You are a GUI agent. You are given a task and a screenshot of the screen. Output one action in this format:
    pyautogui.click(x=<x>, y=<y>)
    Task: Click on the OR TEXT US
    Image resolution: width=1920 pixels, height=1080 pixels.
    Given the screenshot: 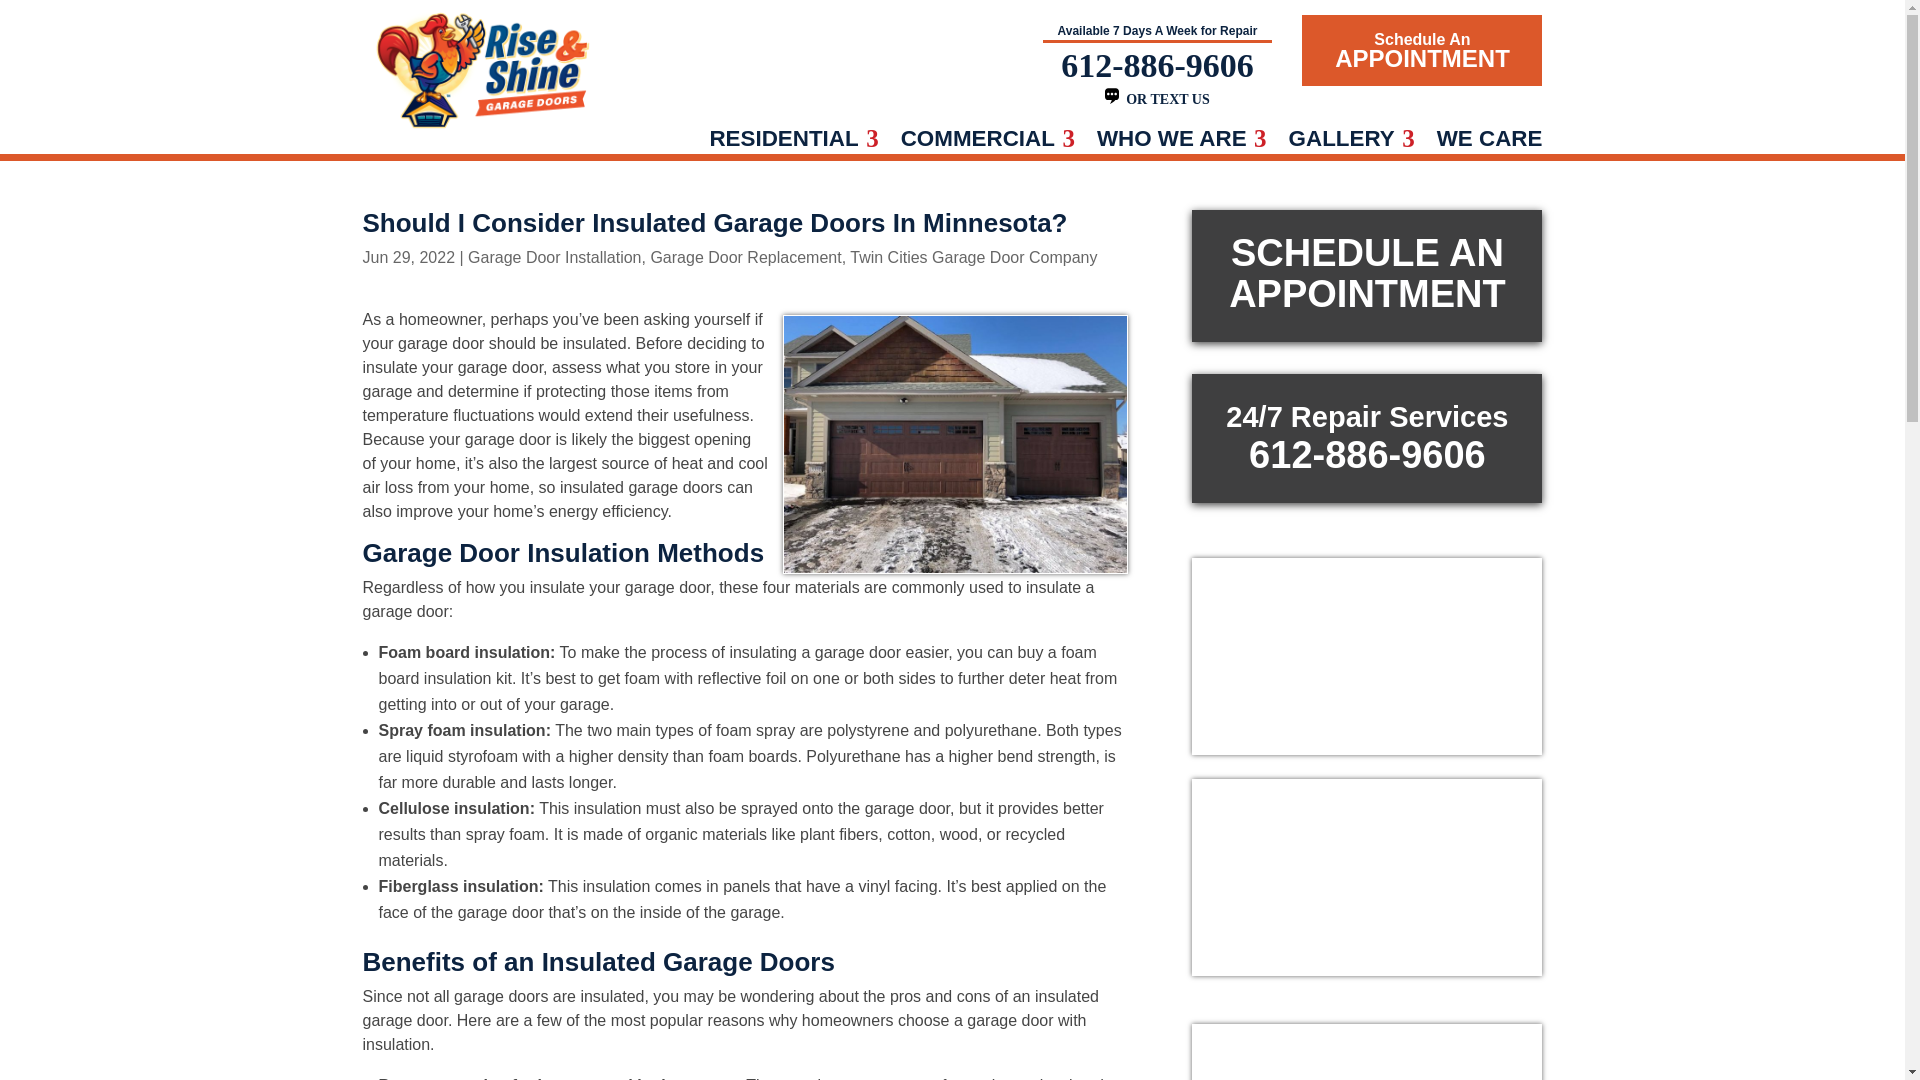 What is the action you would take?
    pyautogui.click(x=1156, y=98)
    